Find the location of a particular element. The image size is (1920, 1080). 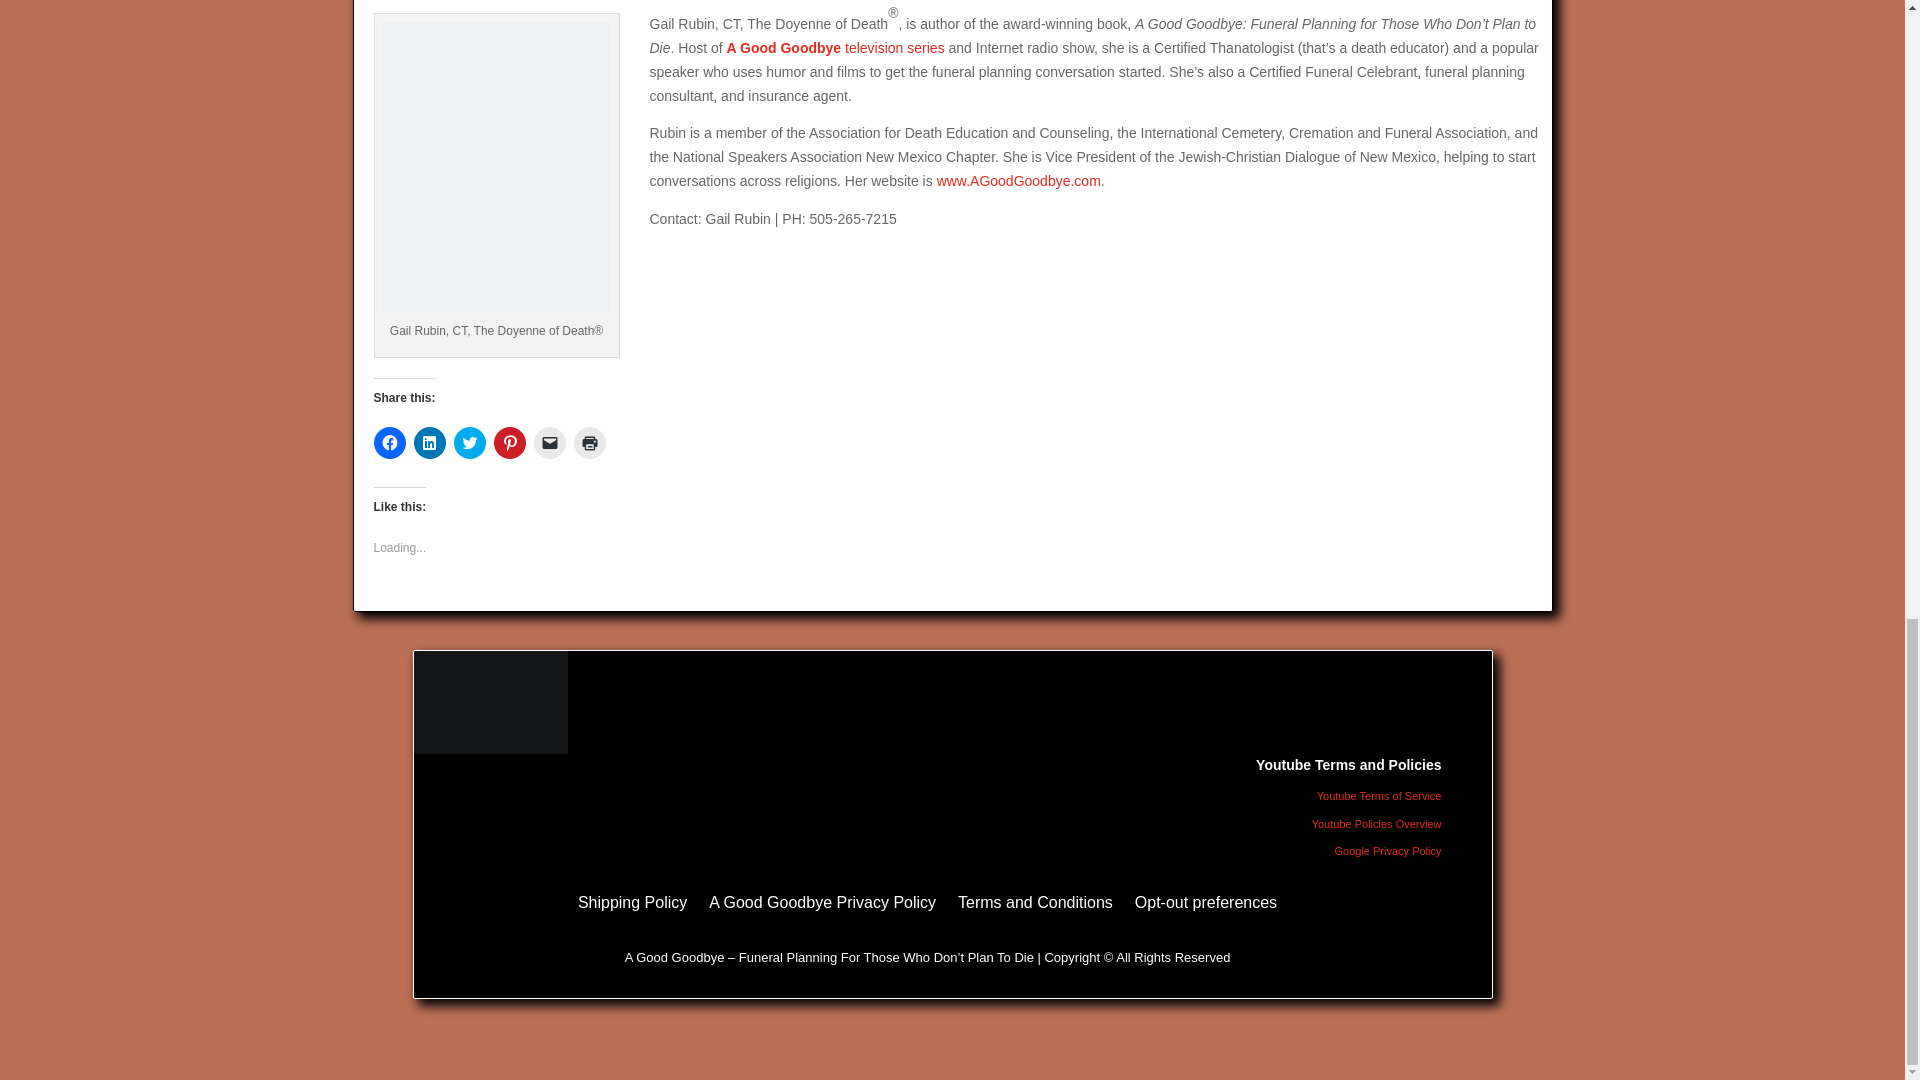

Click to share on Facebook is located at coordinates (390, 442).